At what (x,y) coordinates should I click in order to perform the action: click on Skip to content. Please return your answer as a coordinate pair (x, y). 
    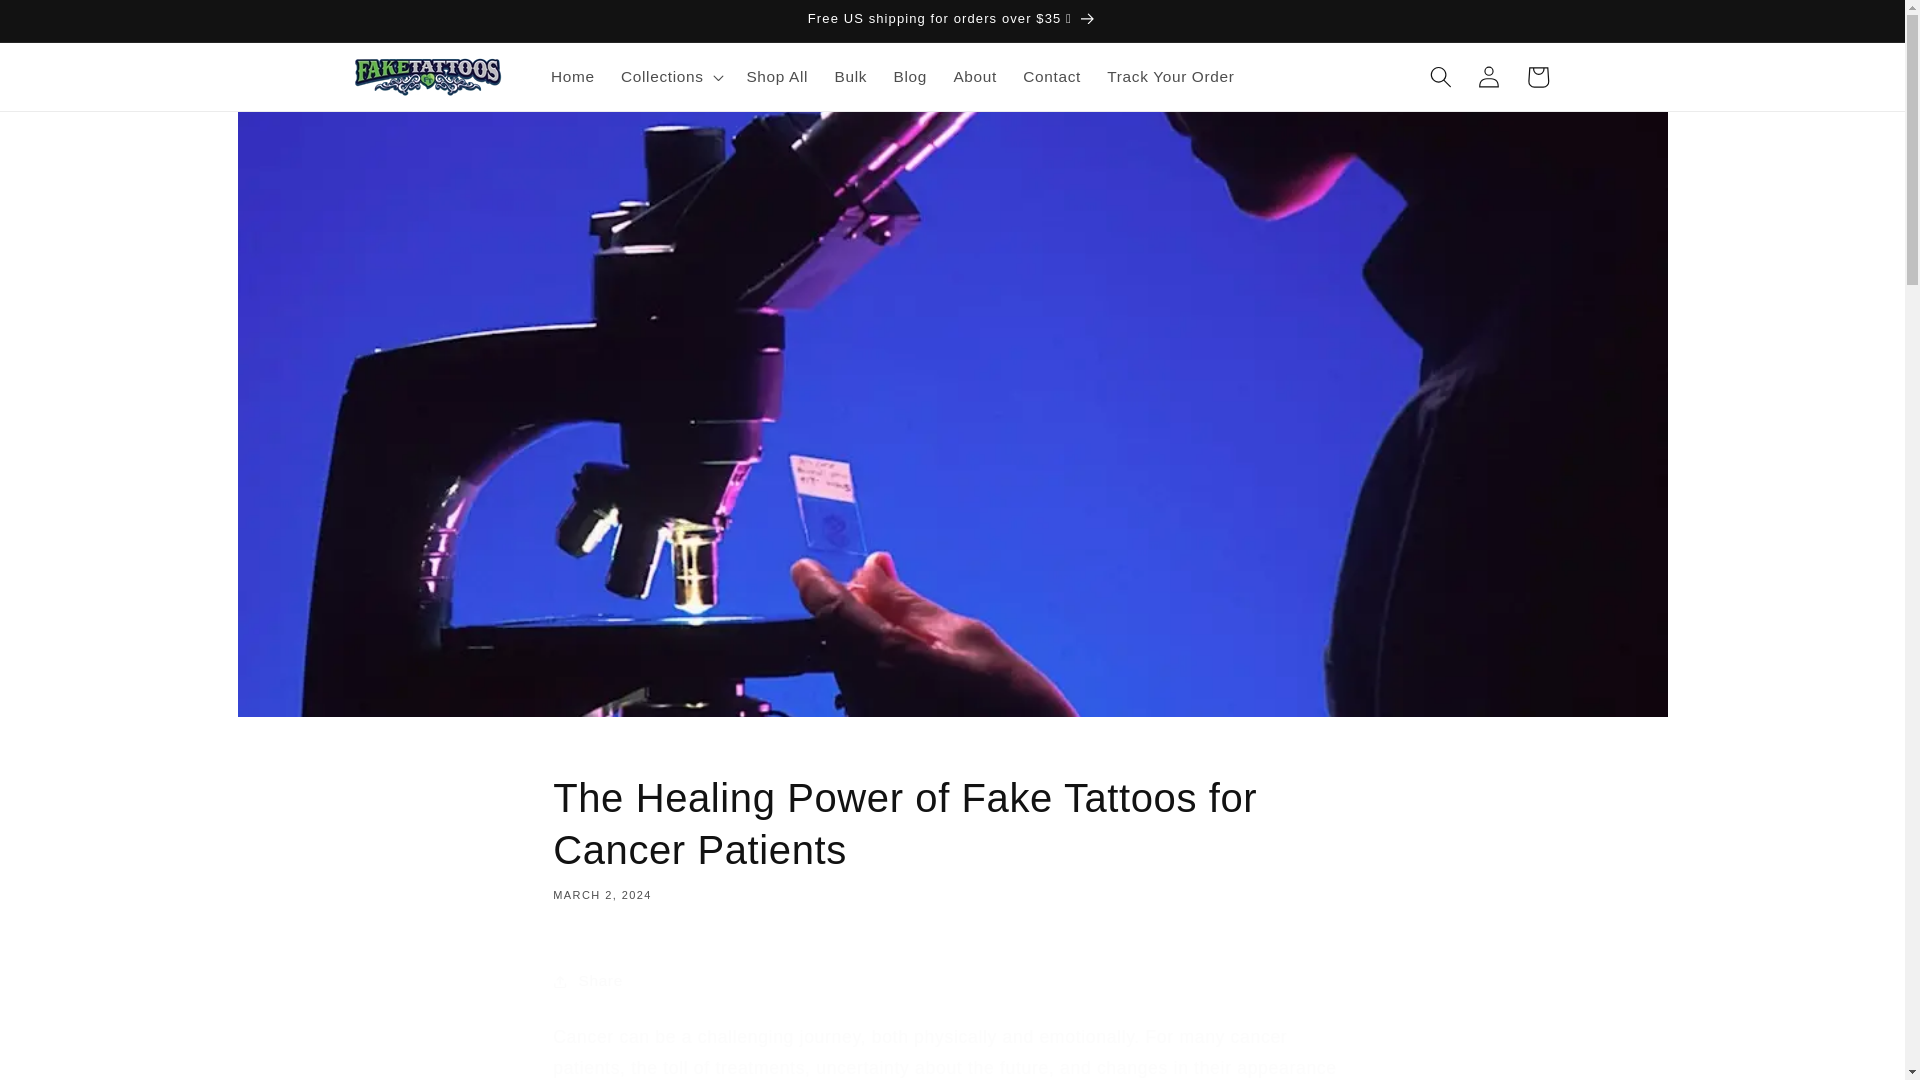
    Looking at the image, I should click on (66, 25).